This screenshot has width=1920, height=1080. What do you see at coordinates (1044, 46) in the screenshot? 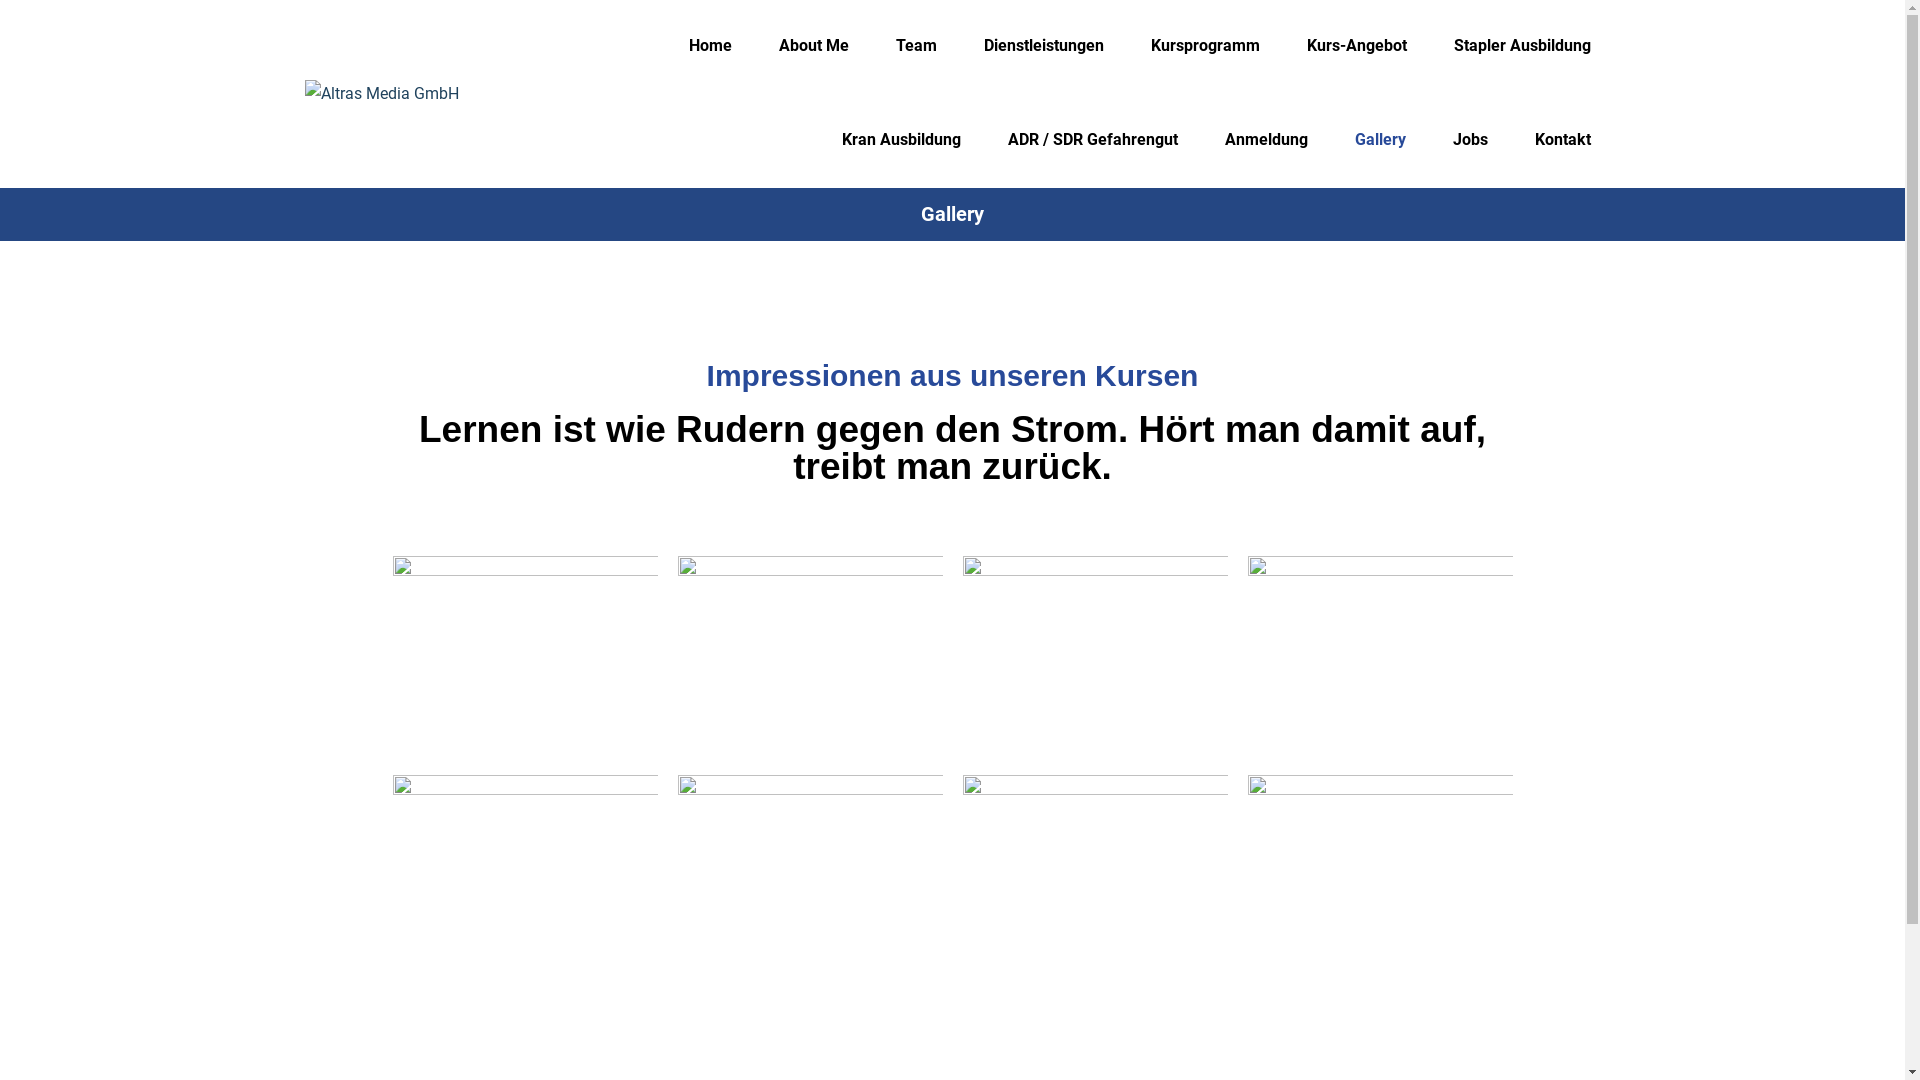
I see `Dienstleistungen` at bounding box center [1044, 46].